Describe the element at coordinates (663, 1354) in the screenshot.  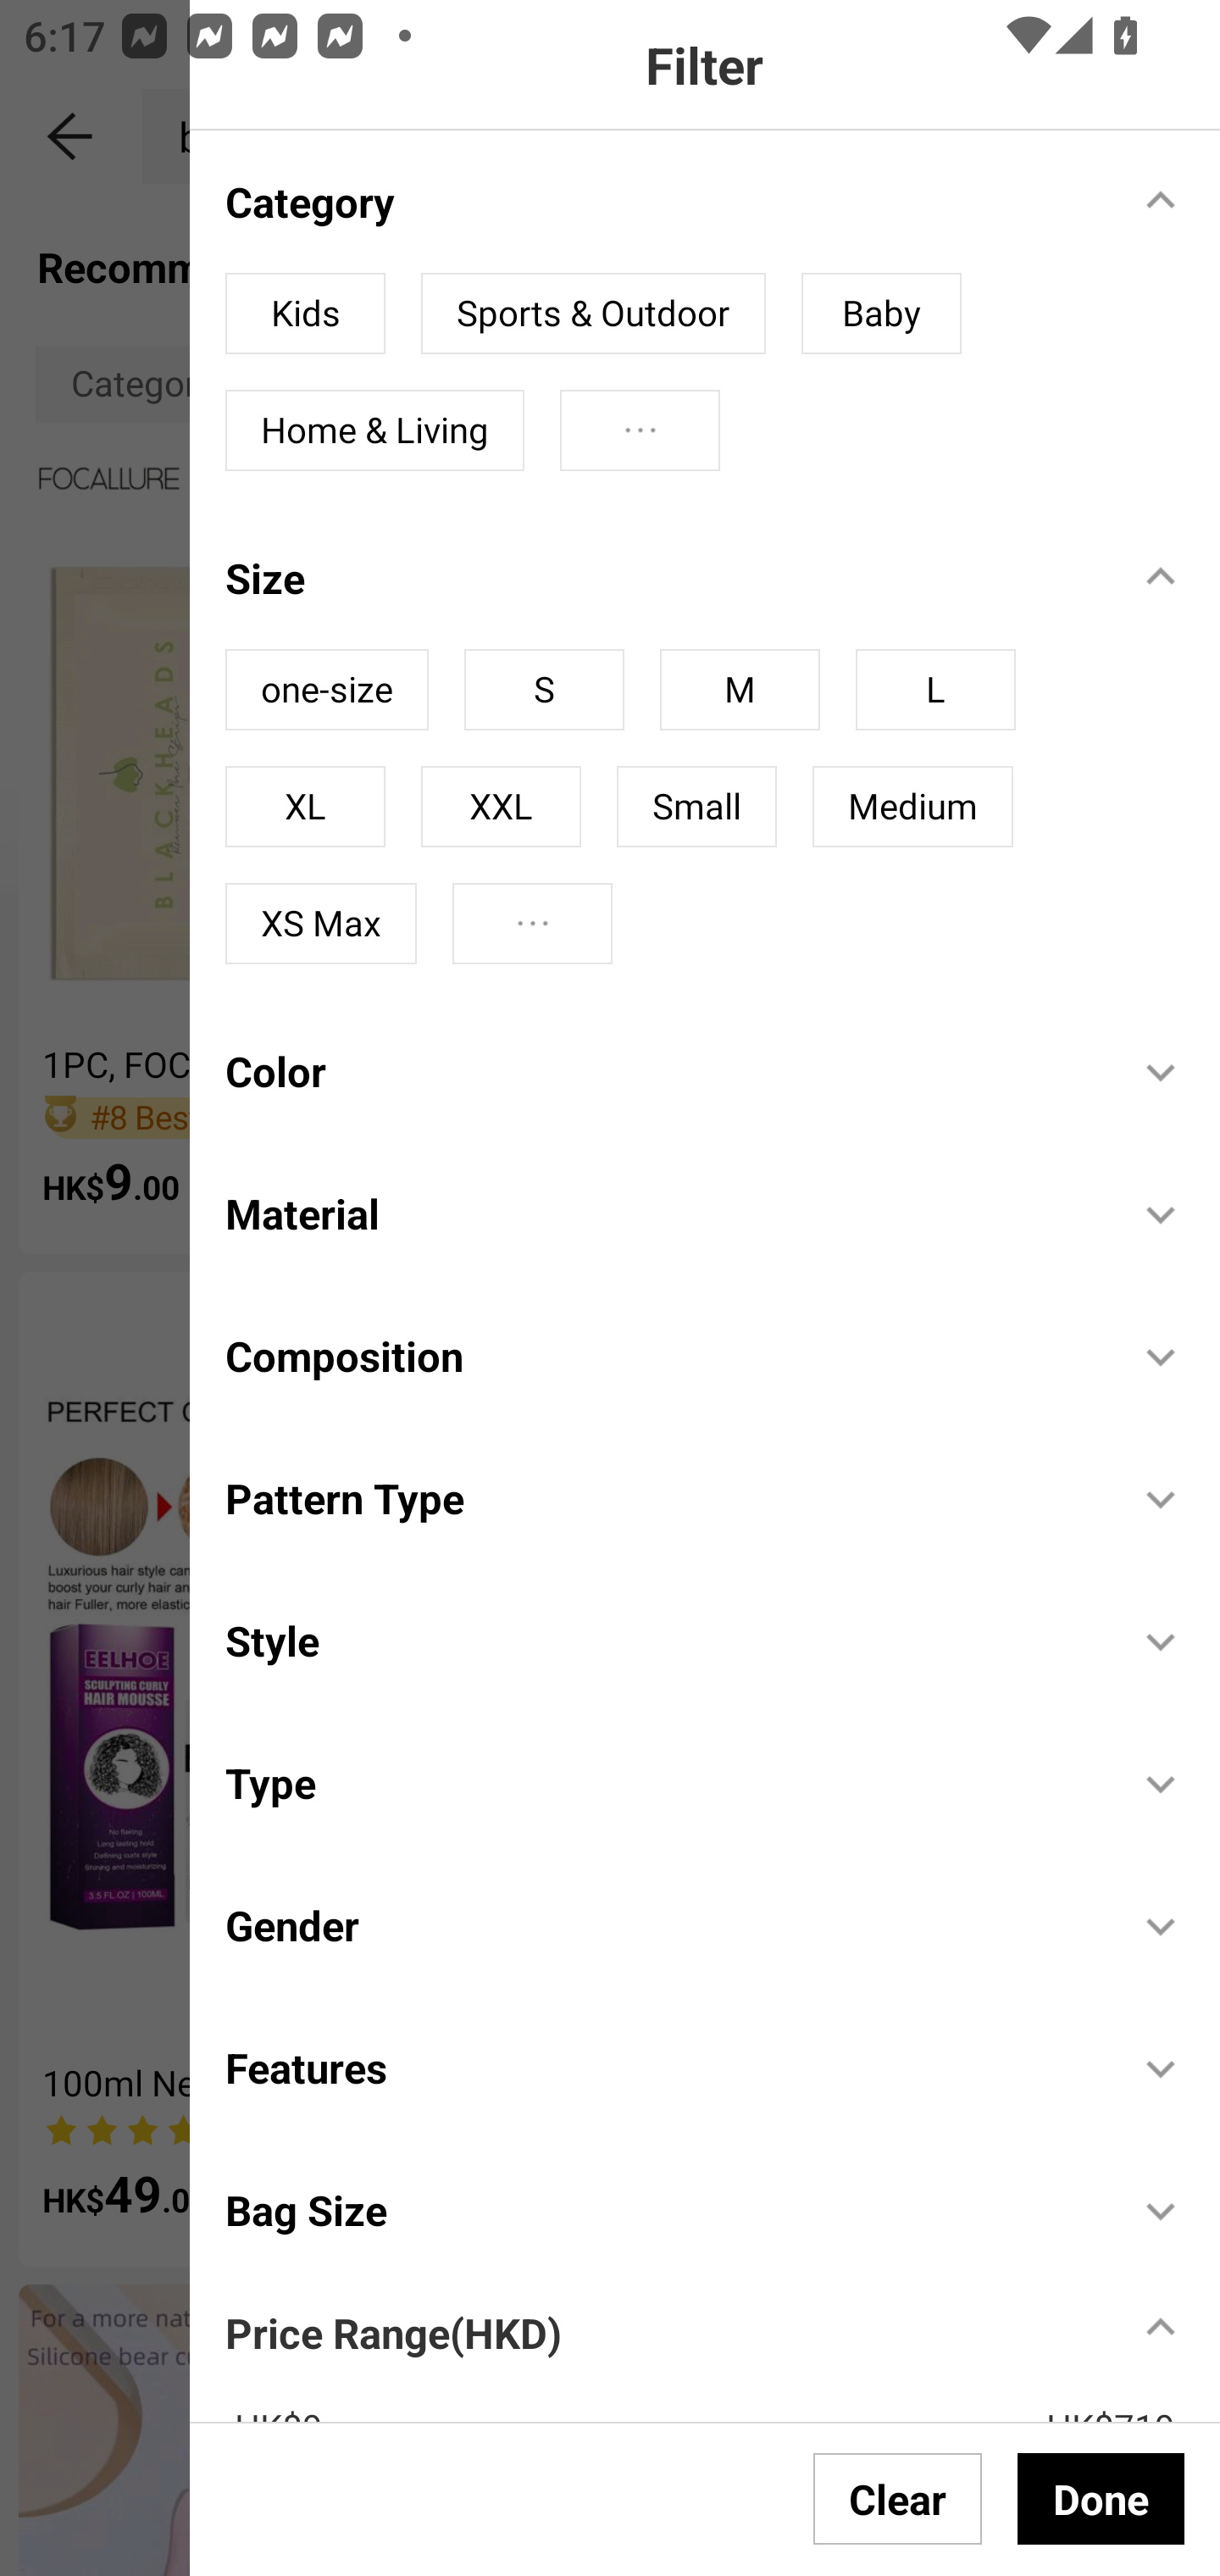
I see `Composition` at that location.